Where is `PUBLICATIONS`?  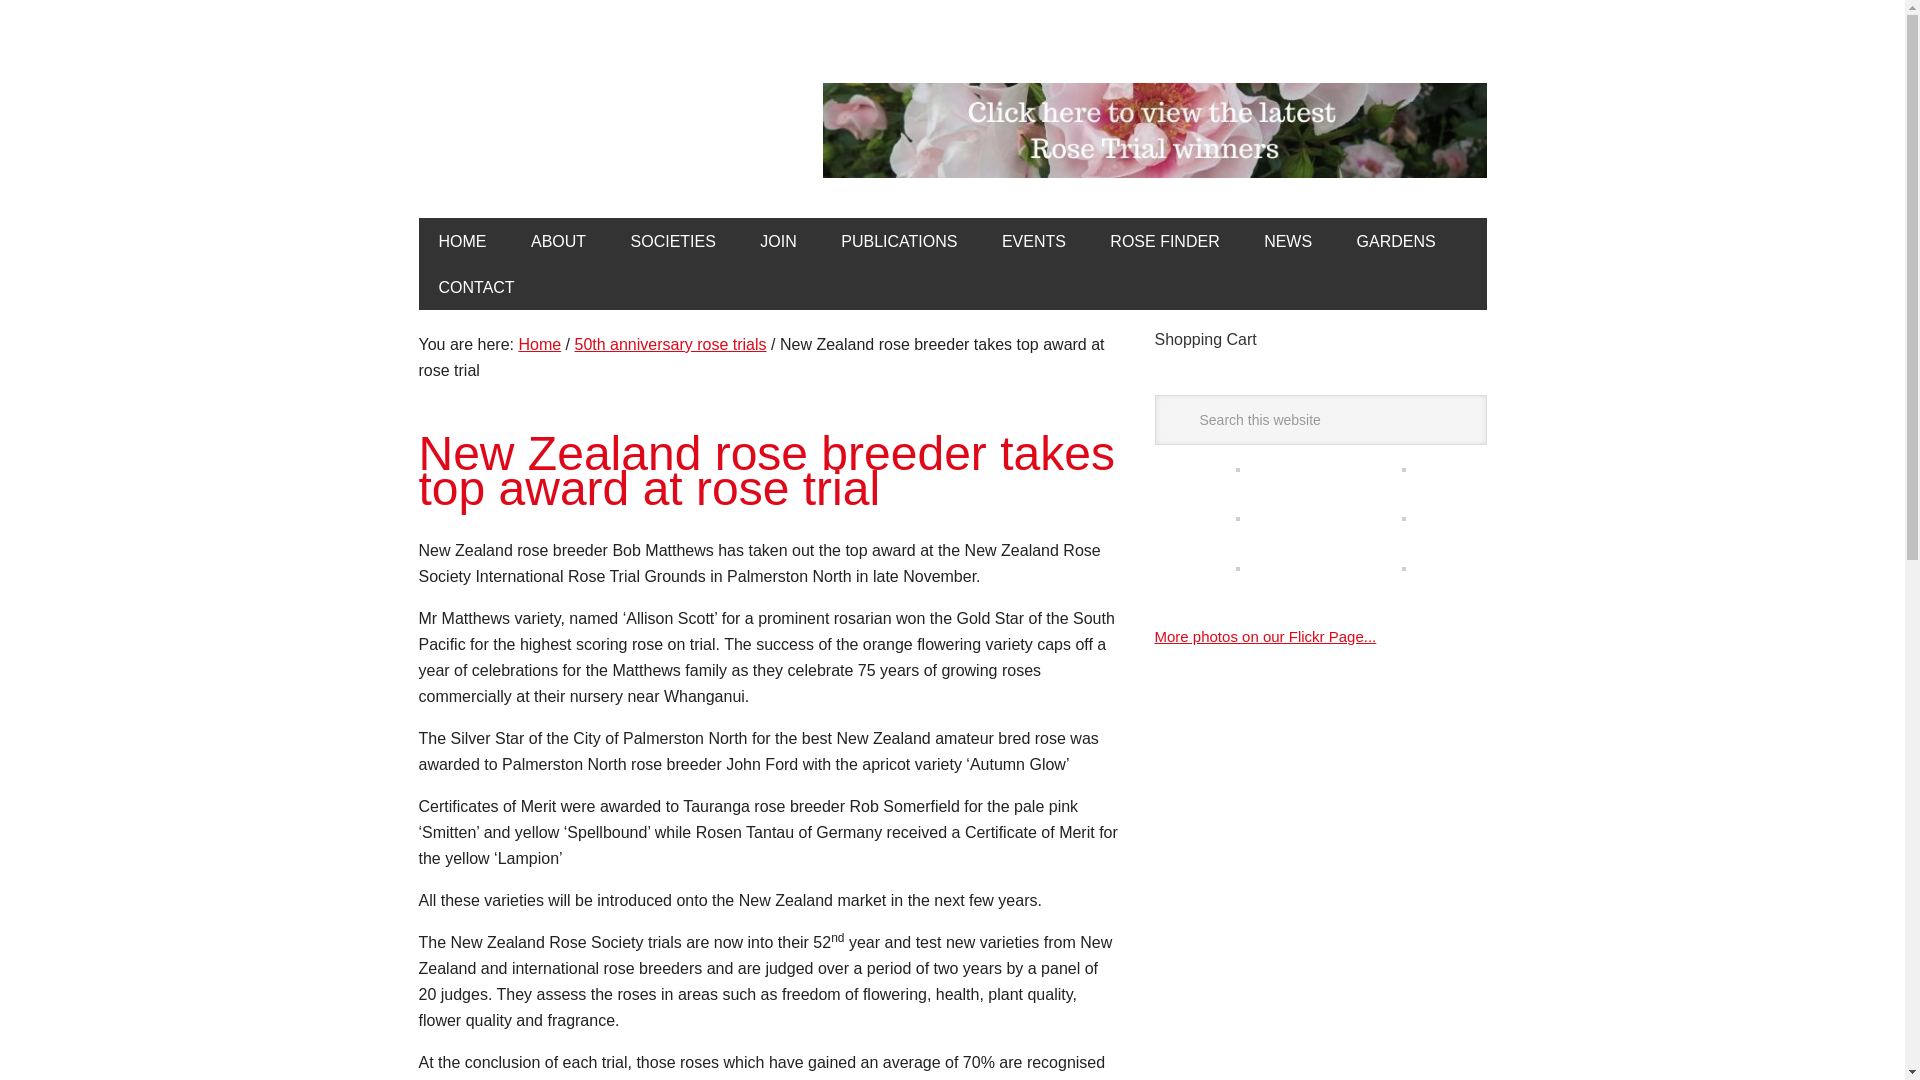
PUBLICATIONS is located at coordinates (899, 240).